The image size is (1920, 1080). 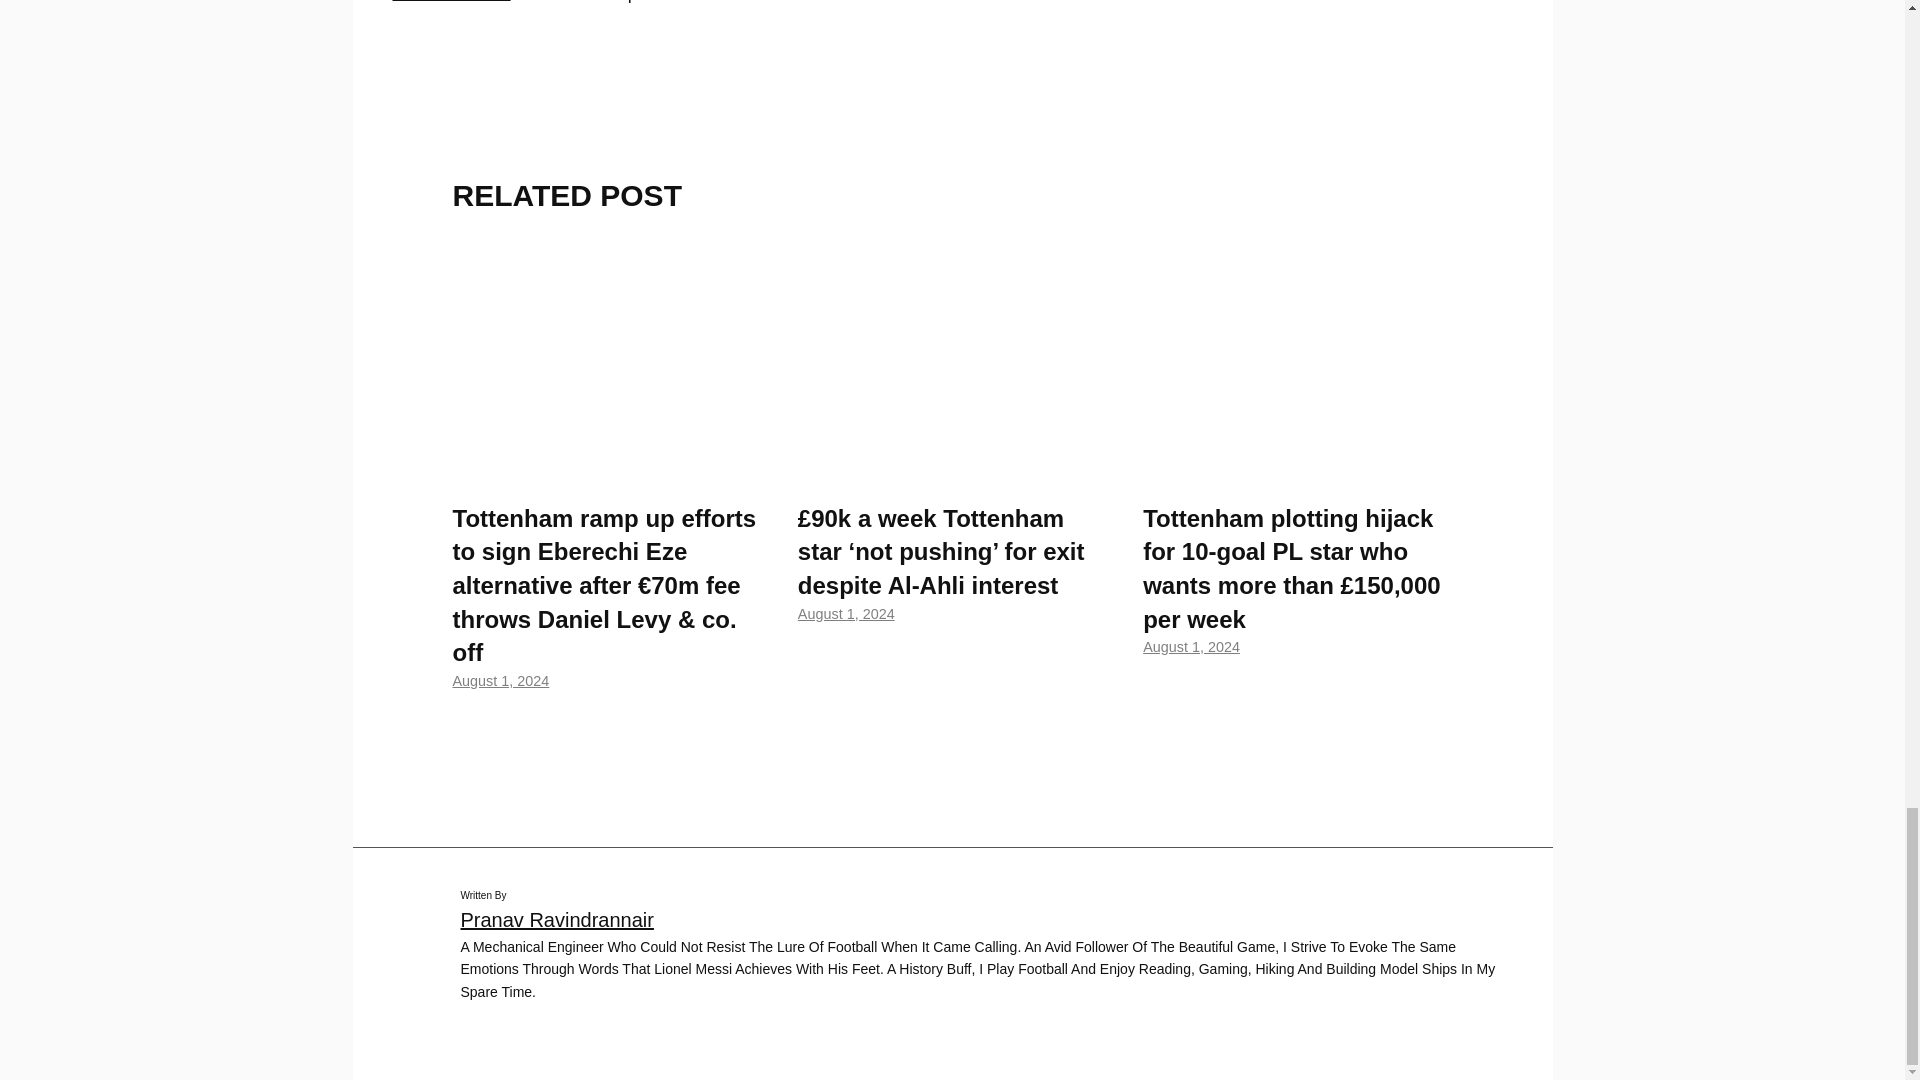 What do you see at coordinates (500, 680) in the screenshot?
I see `8:30 pm` at bounding box center [500, 680].